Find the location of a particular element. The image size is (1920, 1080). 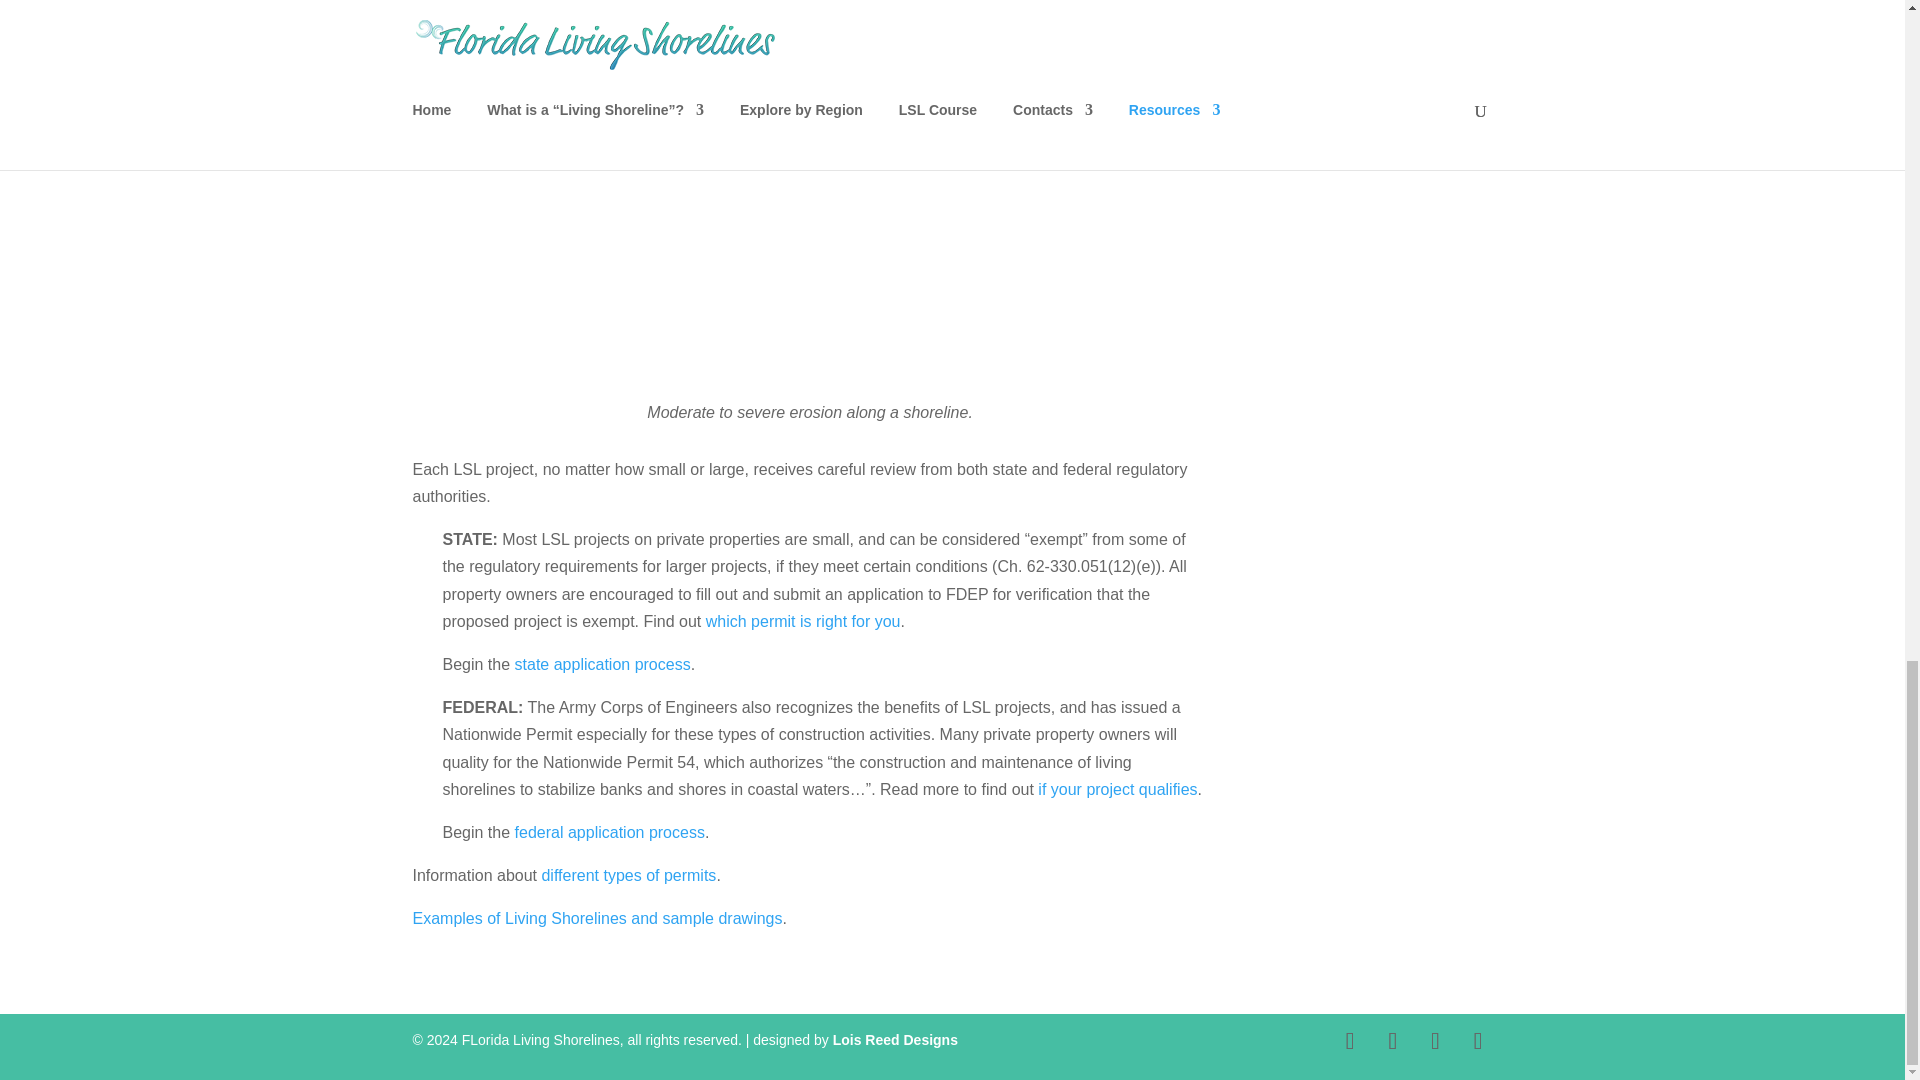

state application process is located at coordinates (602, 664).